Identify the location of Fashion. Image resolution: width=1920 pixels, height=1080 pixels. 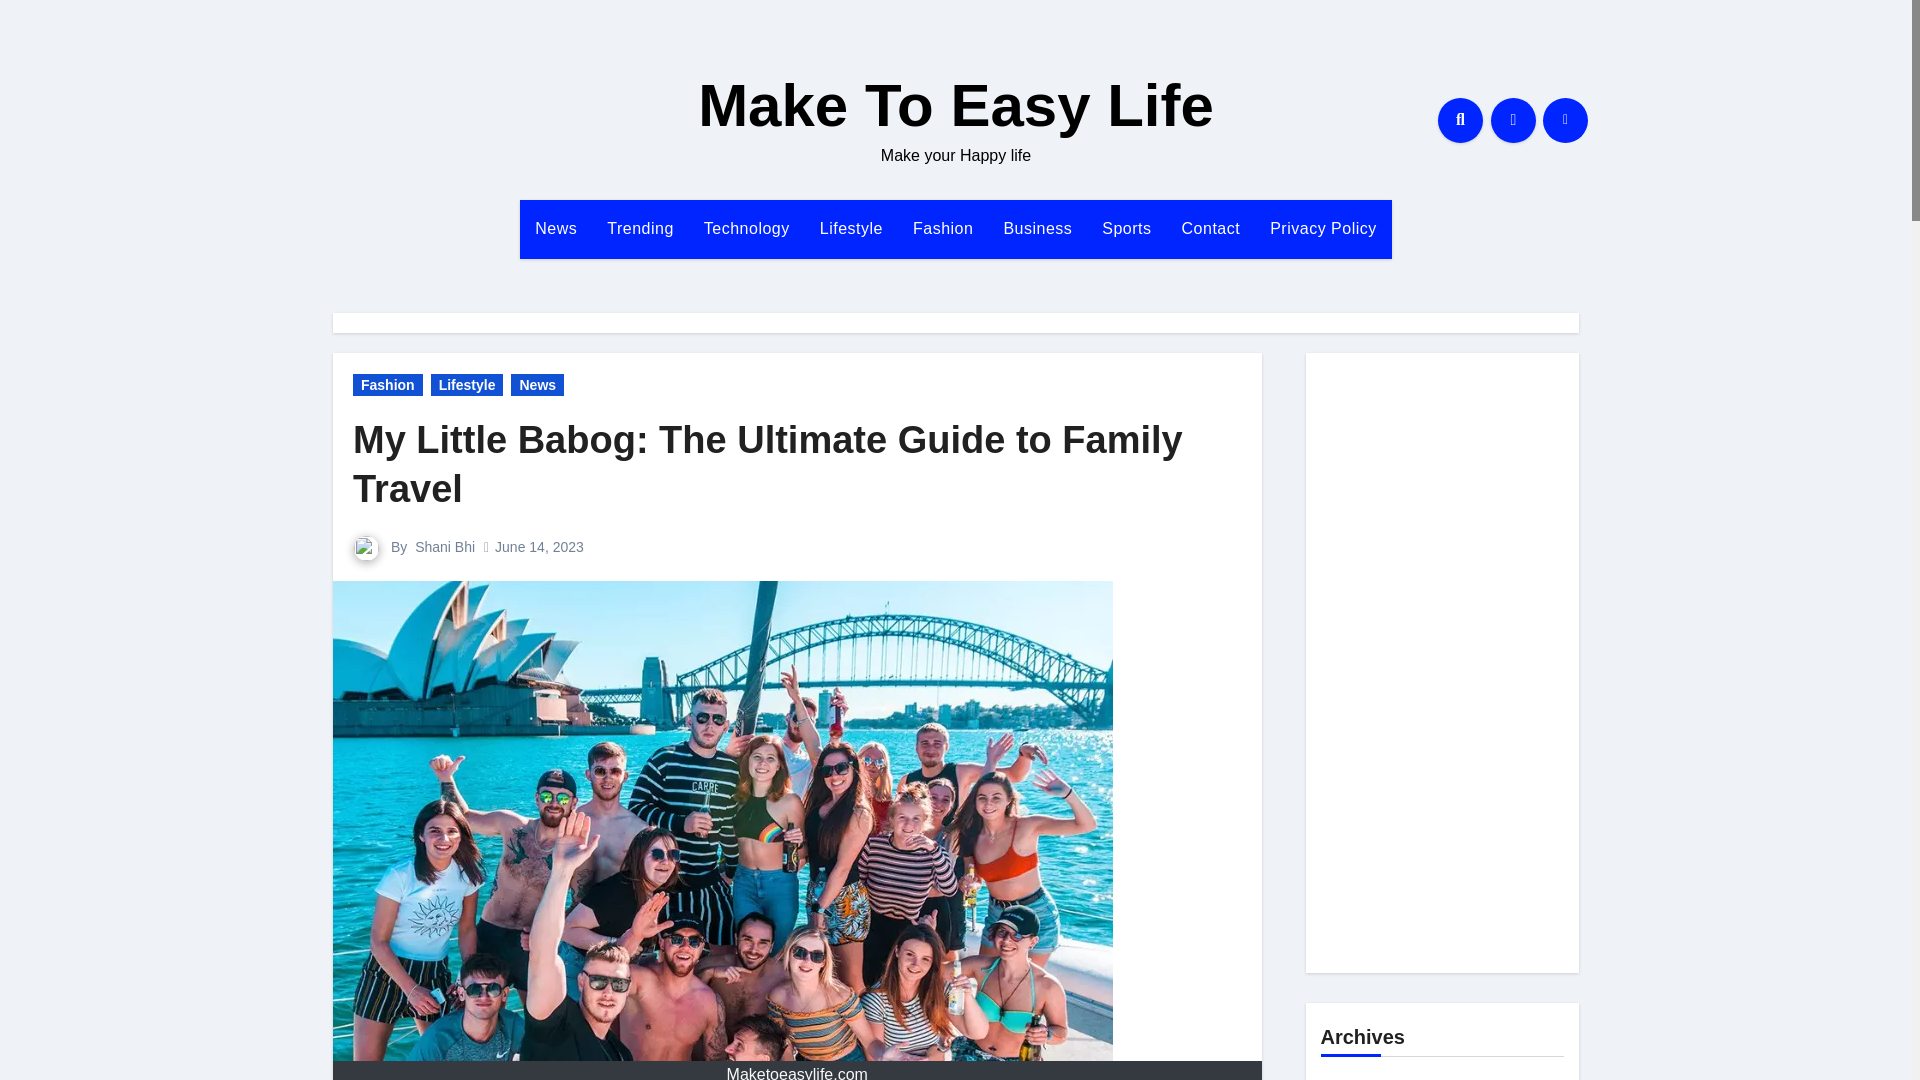
(943, 228).